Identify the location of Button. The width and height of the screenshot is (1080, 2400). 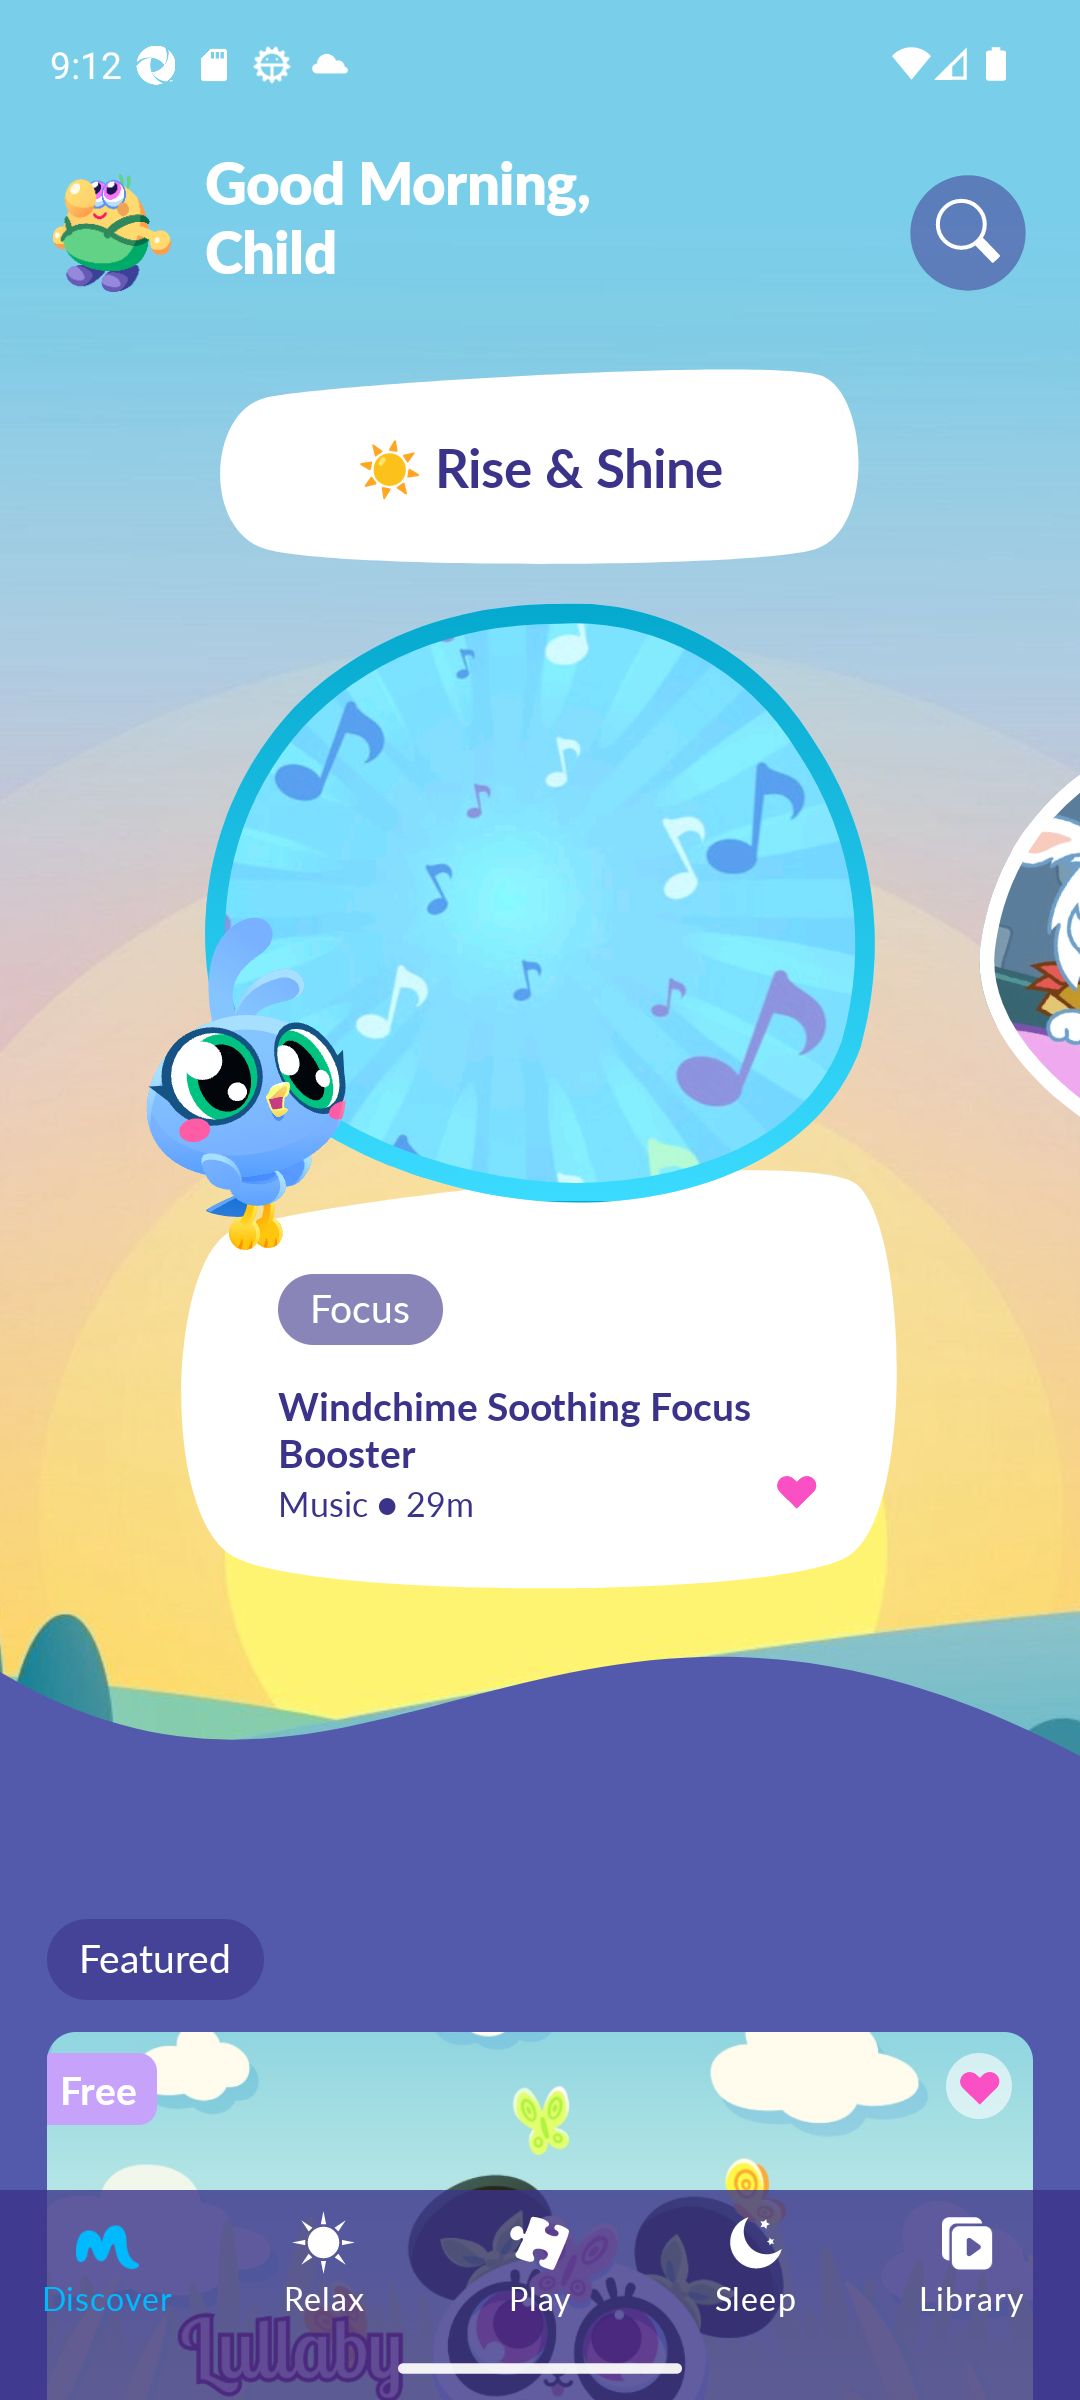
(974, 2090).